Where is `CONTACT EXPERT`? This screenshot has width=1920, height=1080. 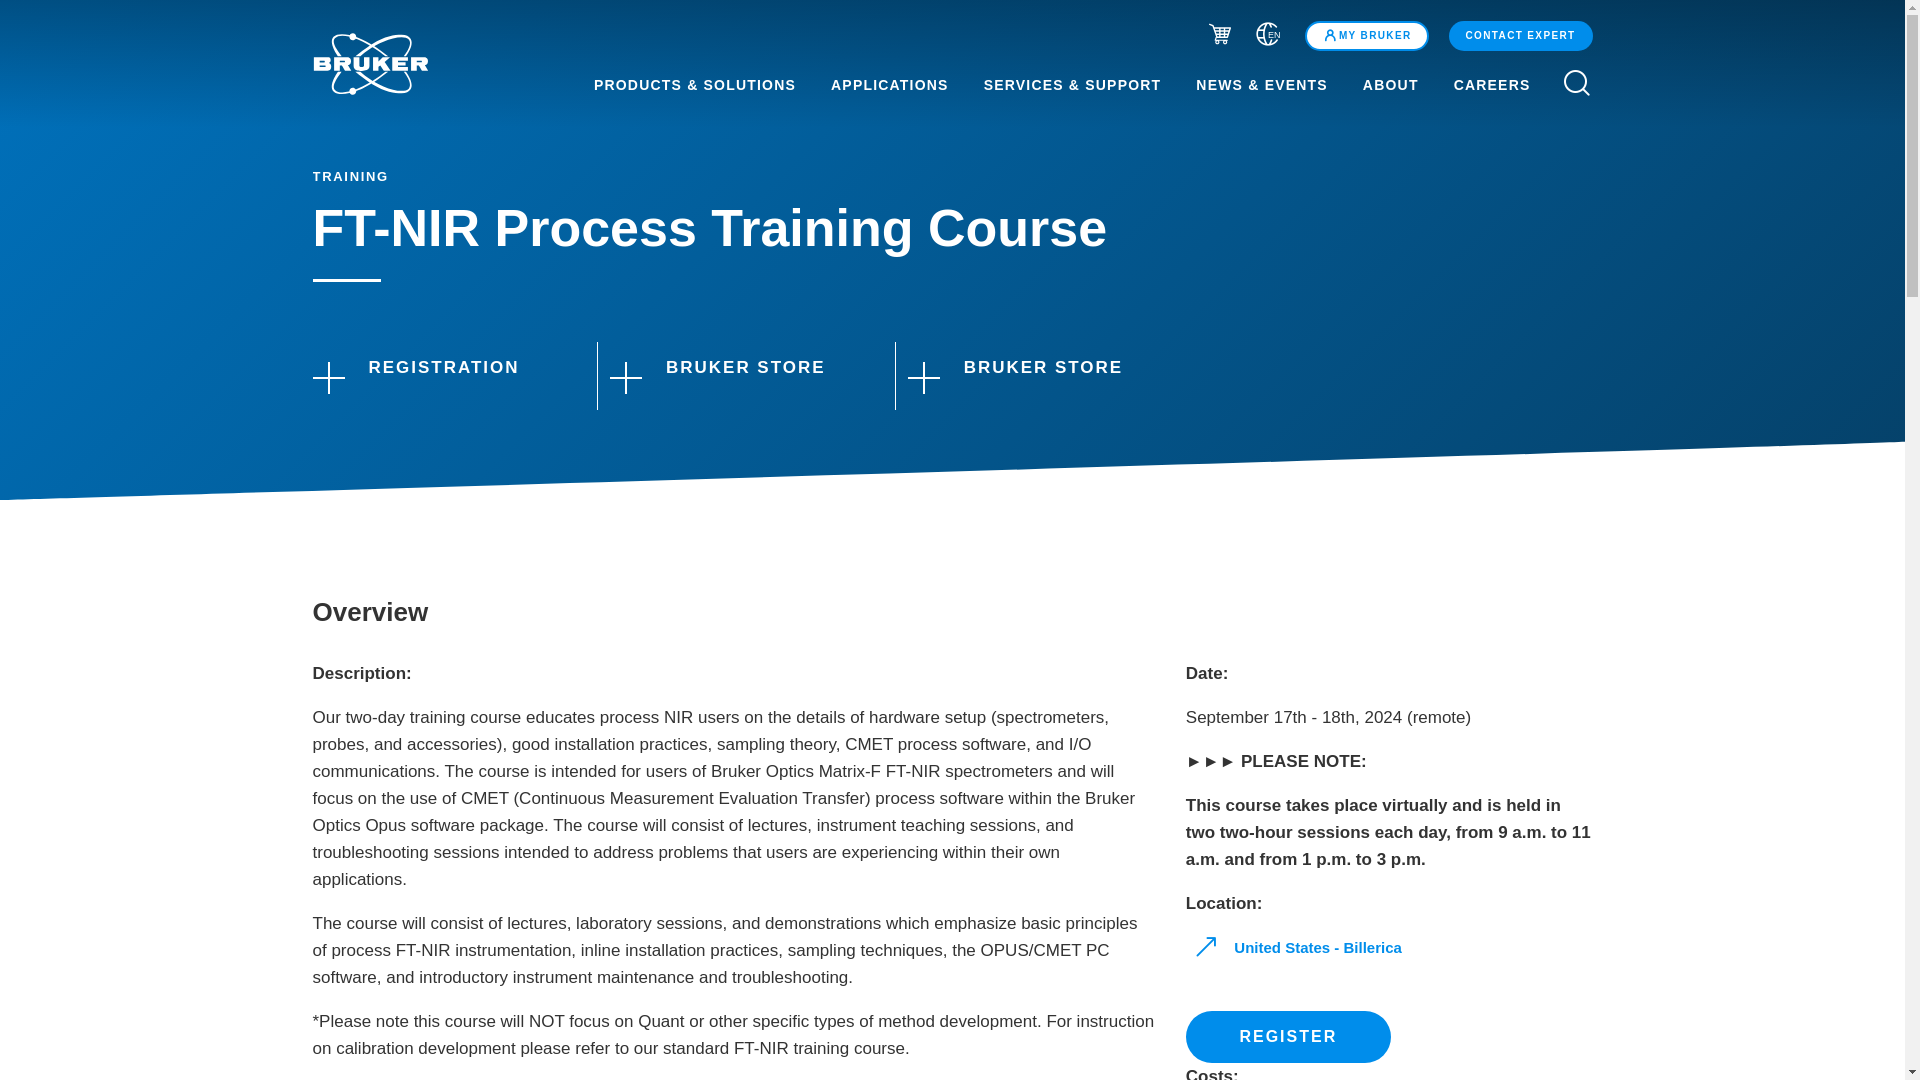
CONTACT EXPERT is located at coordinates (1521, 35).